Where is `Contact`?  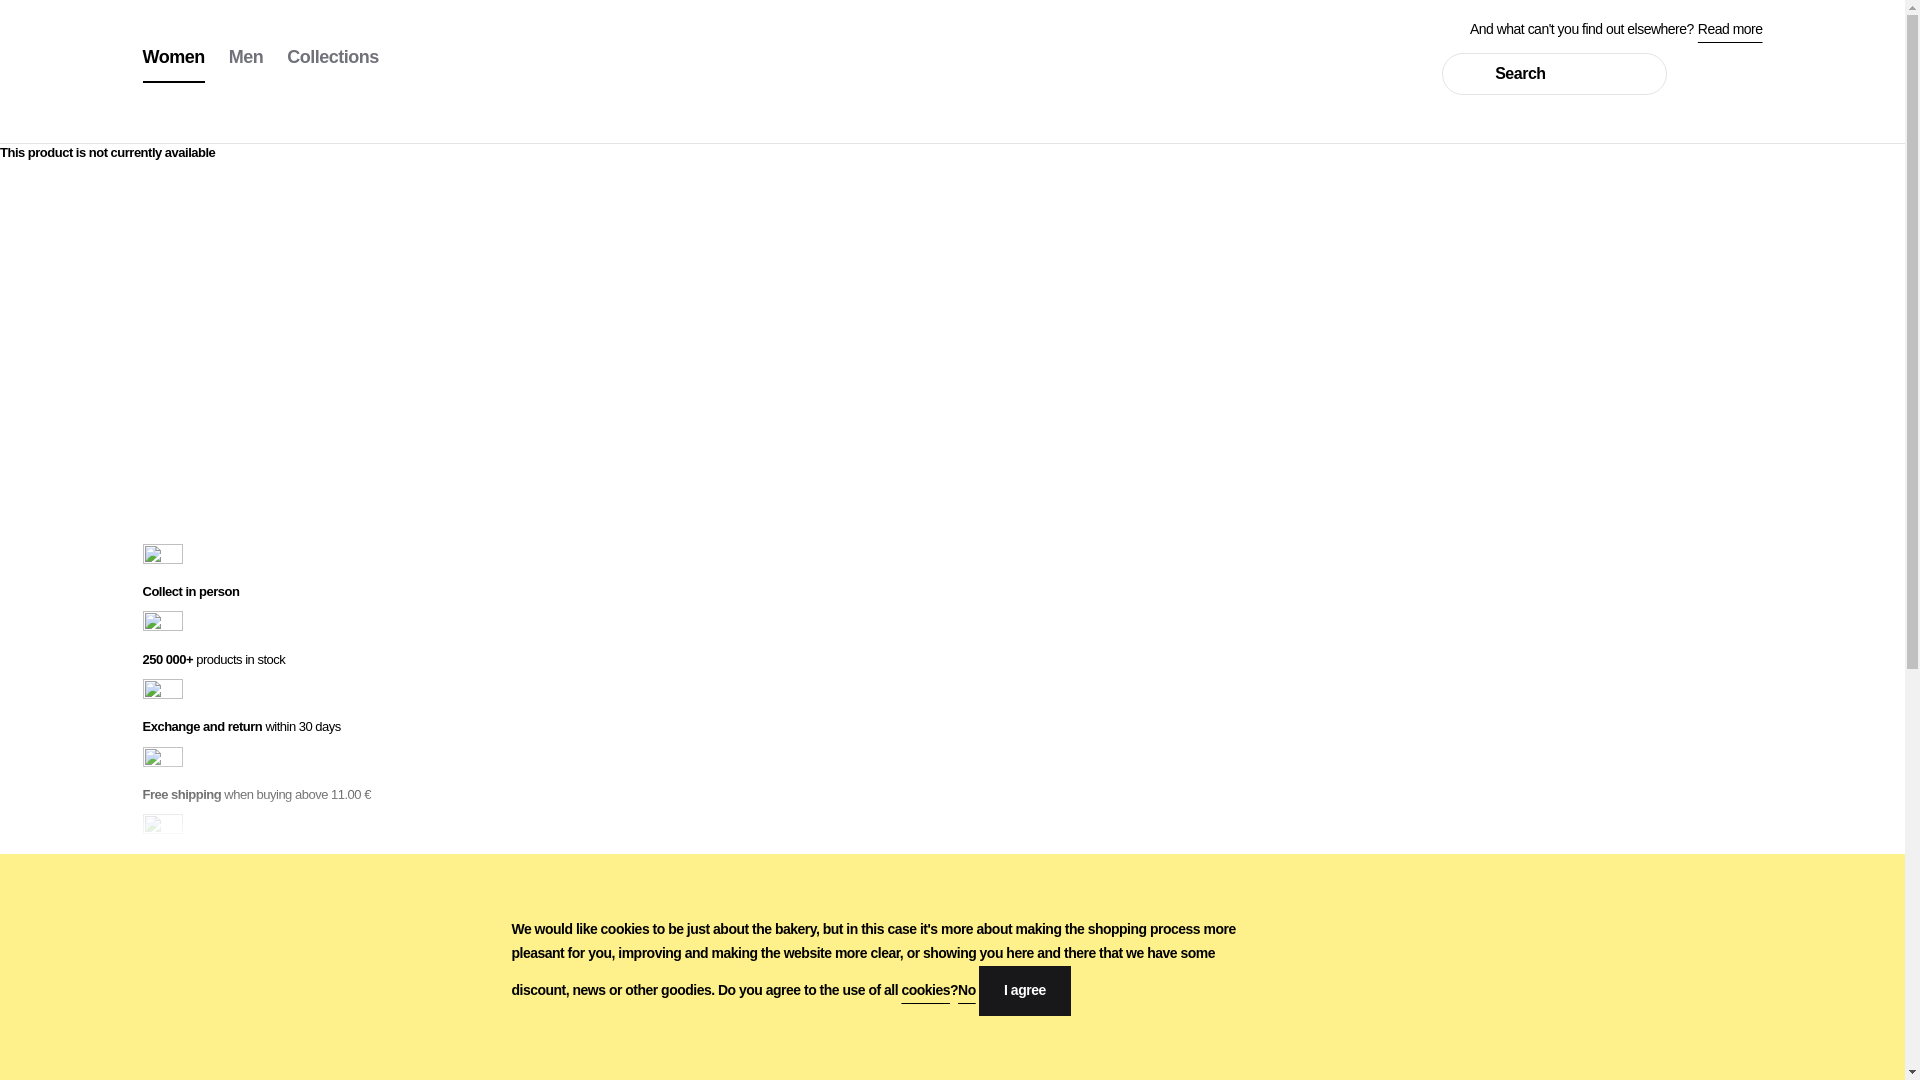 Contact is located at coordinates (182, 1048).